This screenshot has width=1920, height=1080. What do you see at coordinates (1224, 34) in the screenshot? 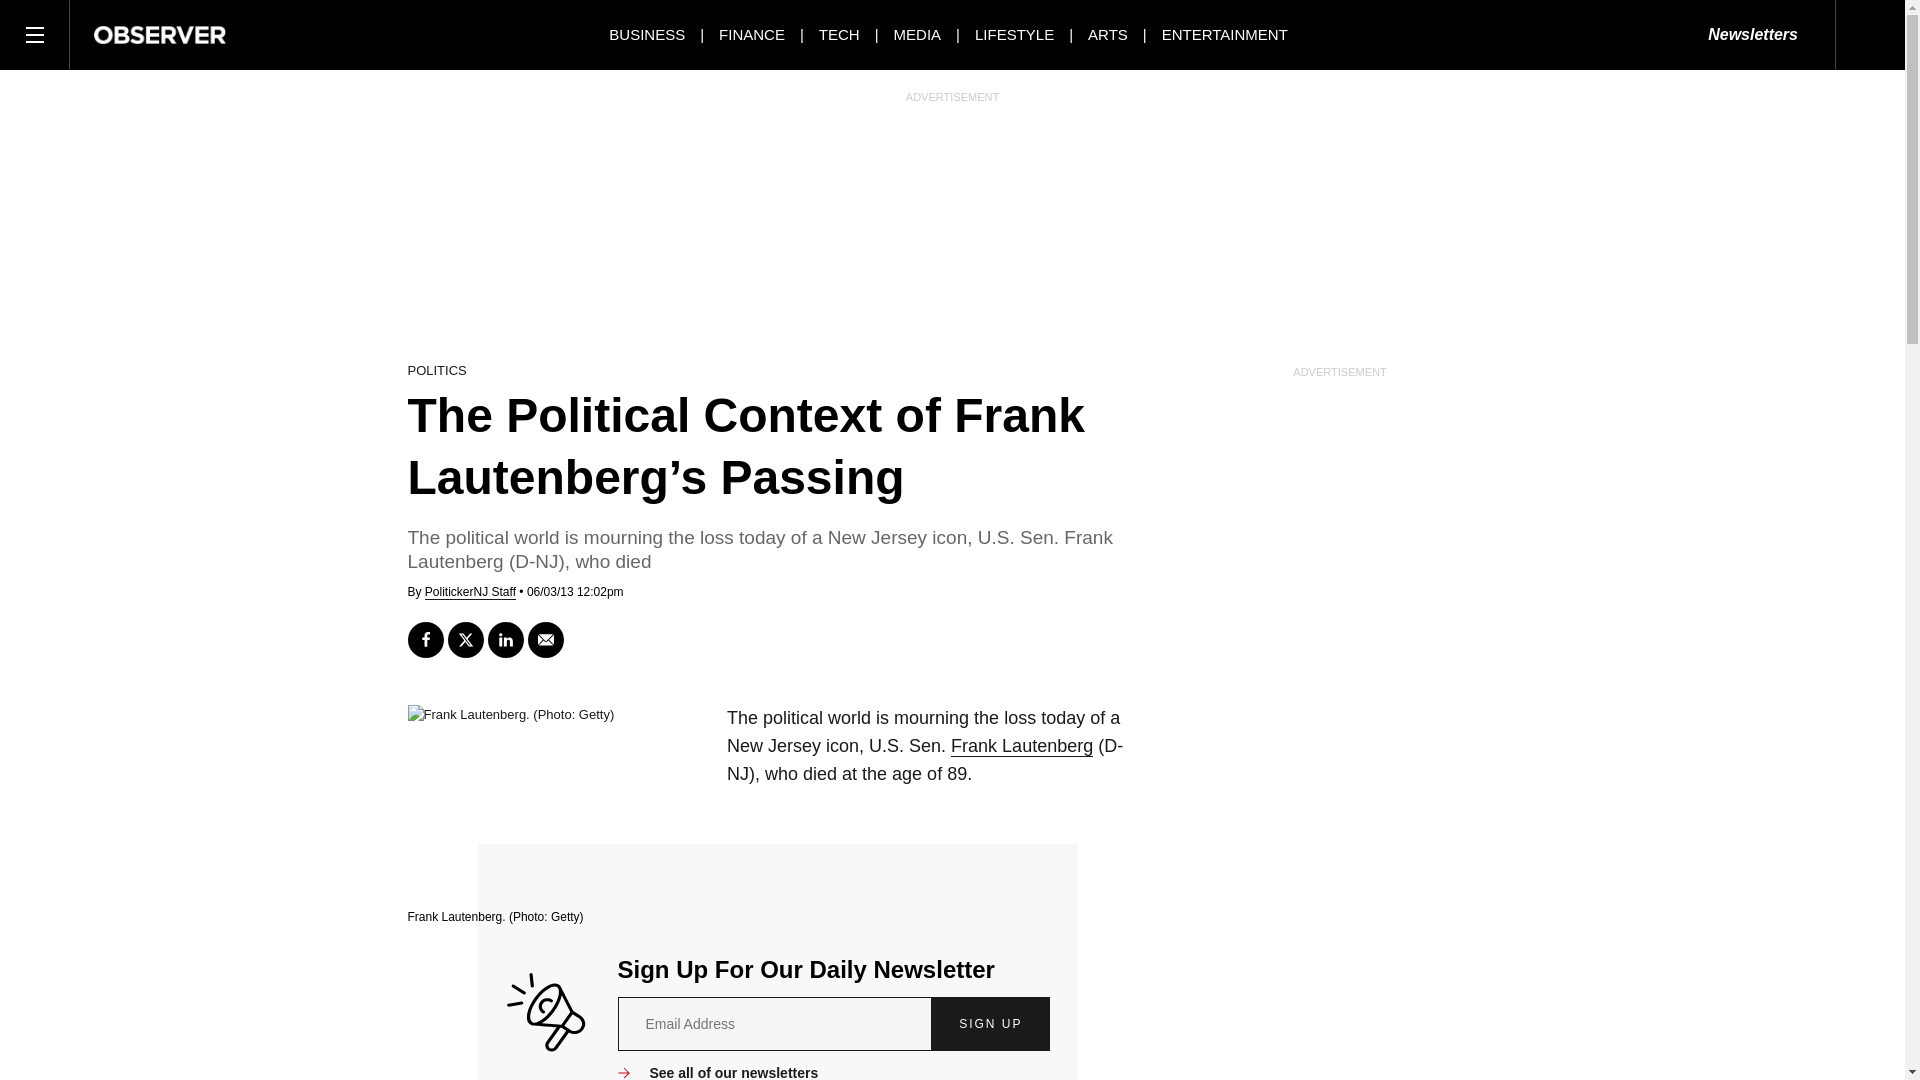
I see `ENTERTAINMENT` at bounding box center [1224, 34].